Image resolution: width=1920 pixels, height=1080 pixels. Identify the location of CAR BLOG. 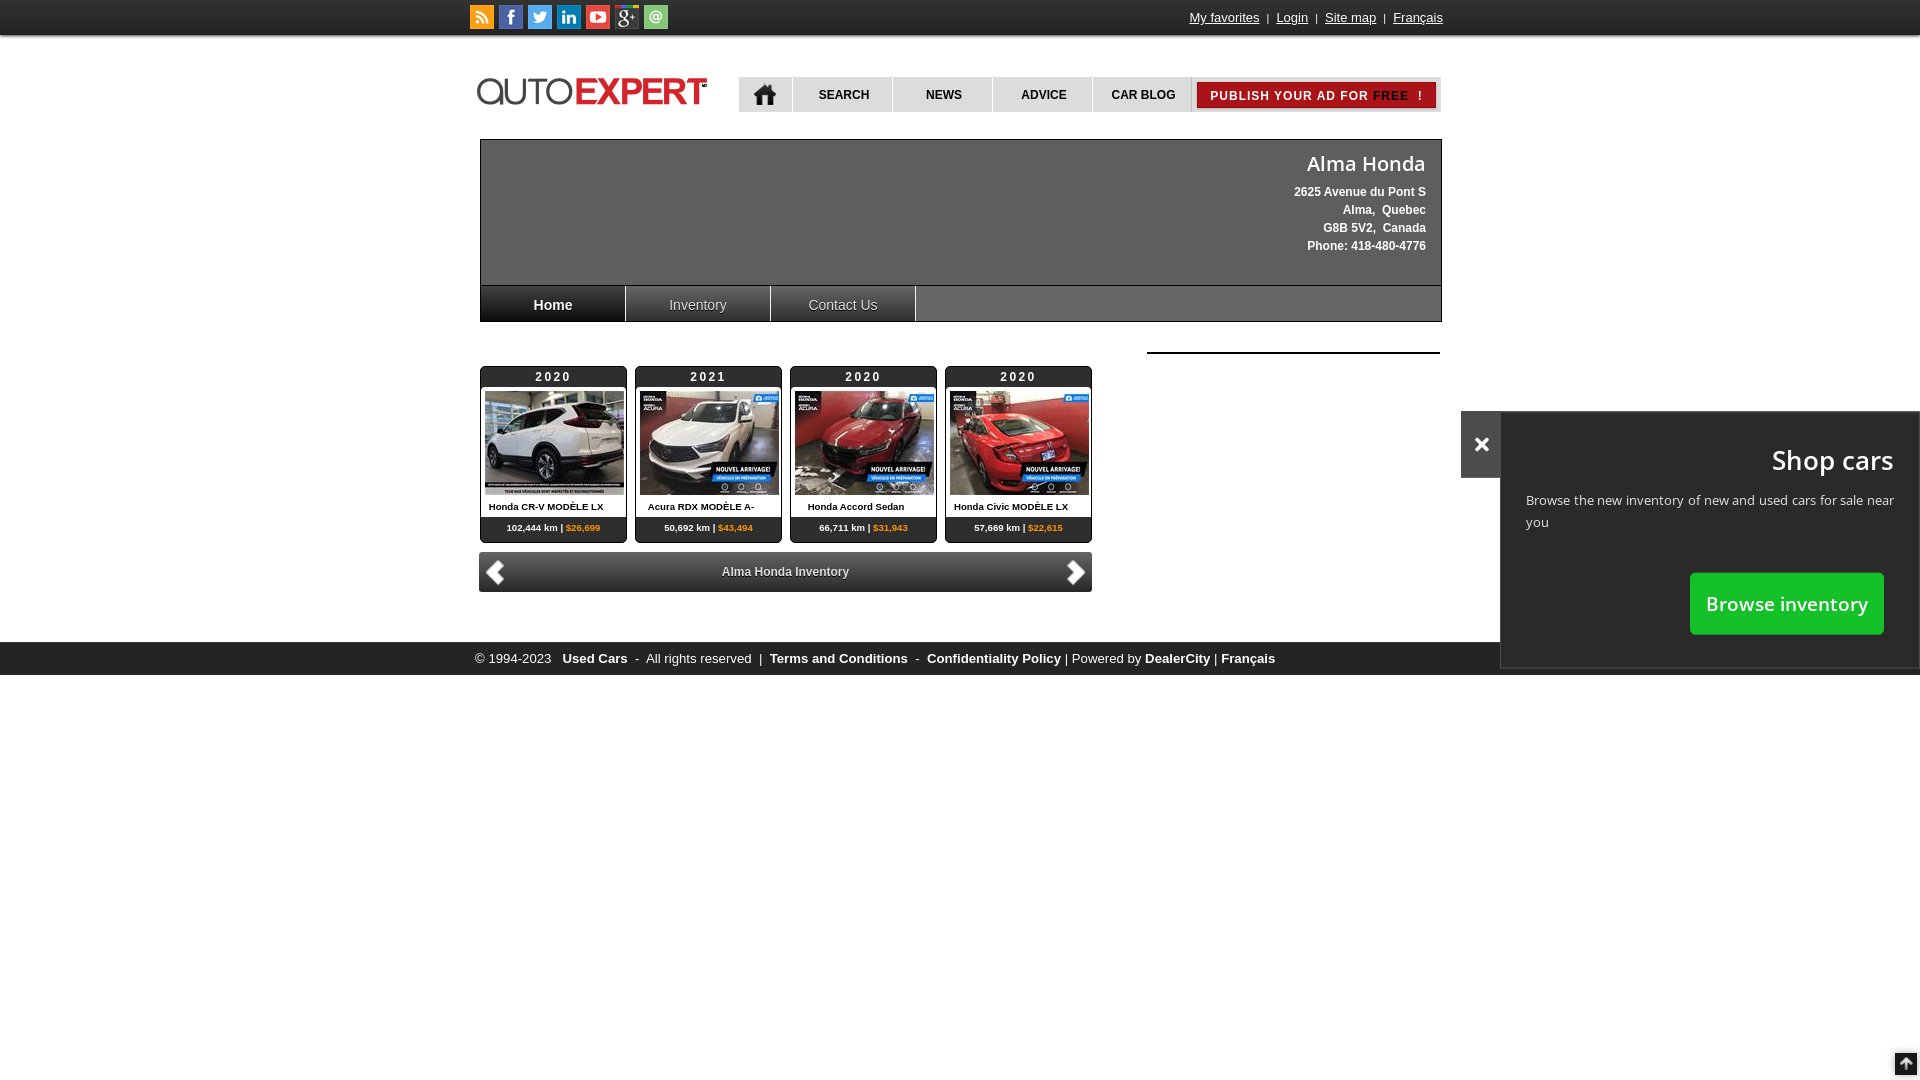
(1142, 94).